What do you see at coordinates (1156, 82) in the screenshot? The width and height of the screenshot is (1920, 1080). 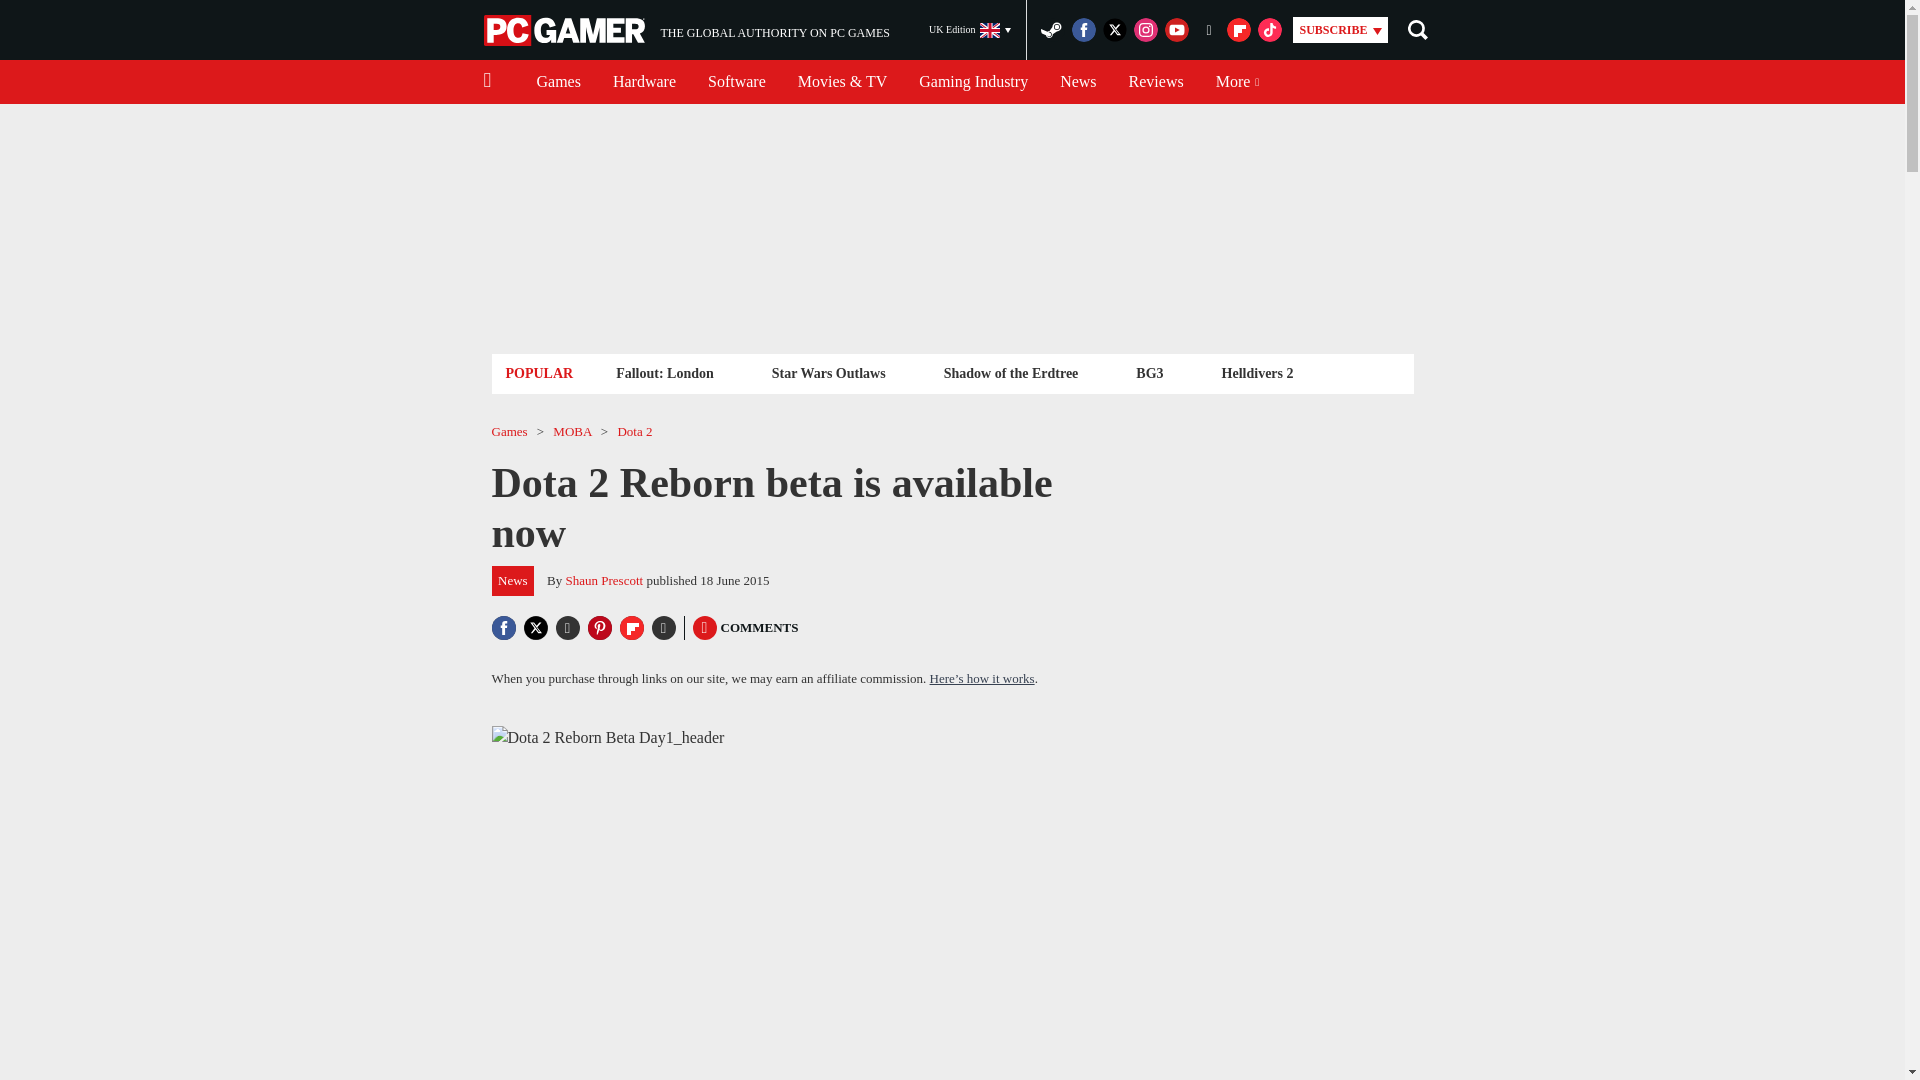 I see `Fallout: London` at bounding box center [1156, 82].